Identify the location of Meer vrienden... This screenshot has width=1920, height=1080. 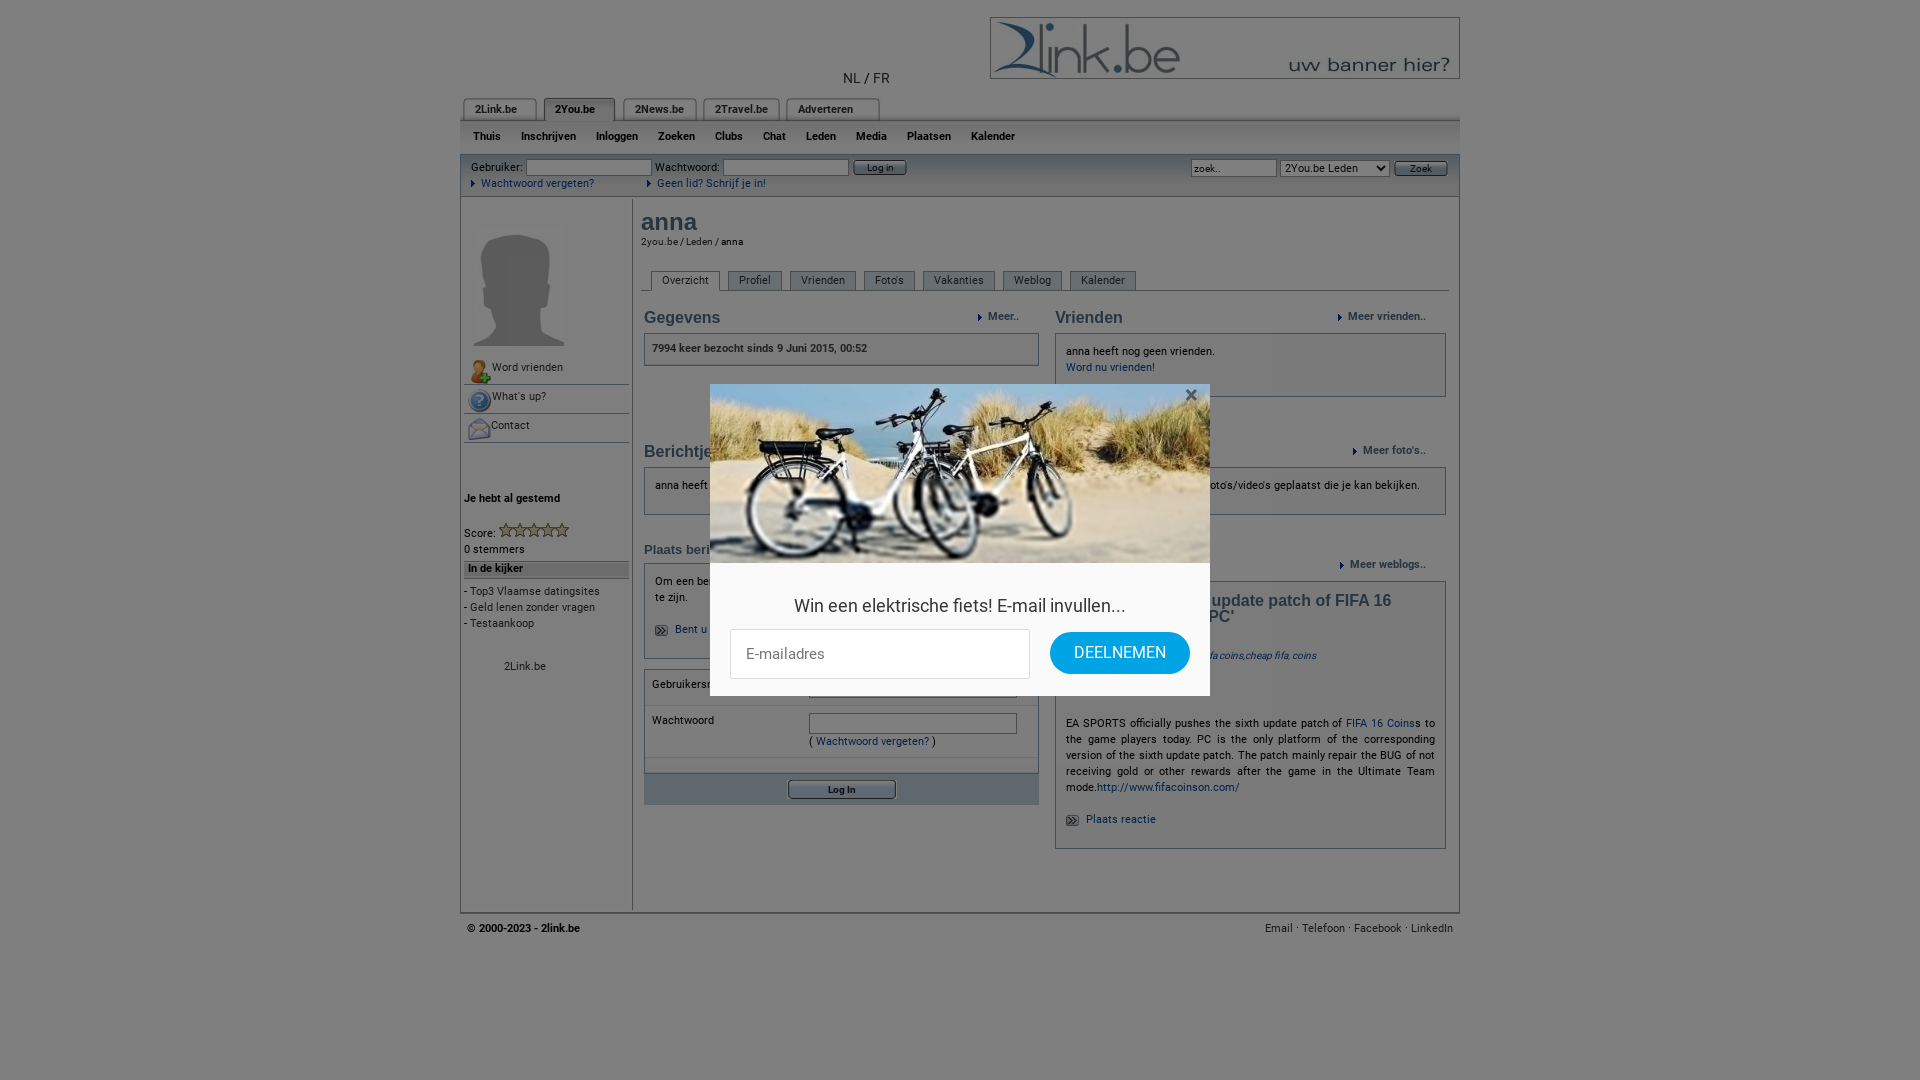
(1392, 317).